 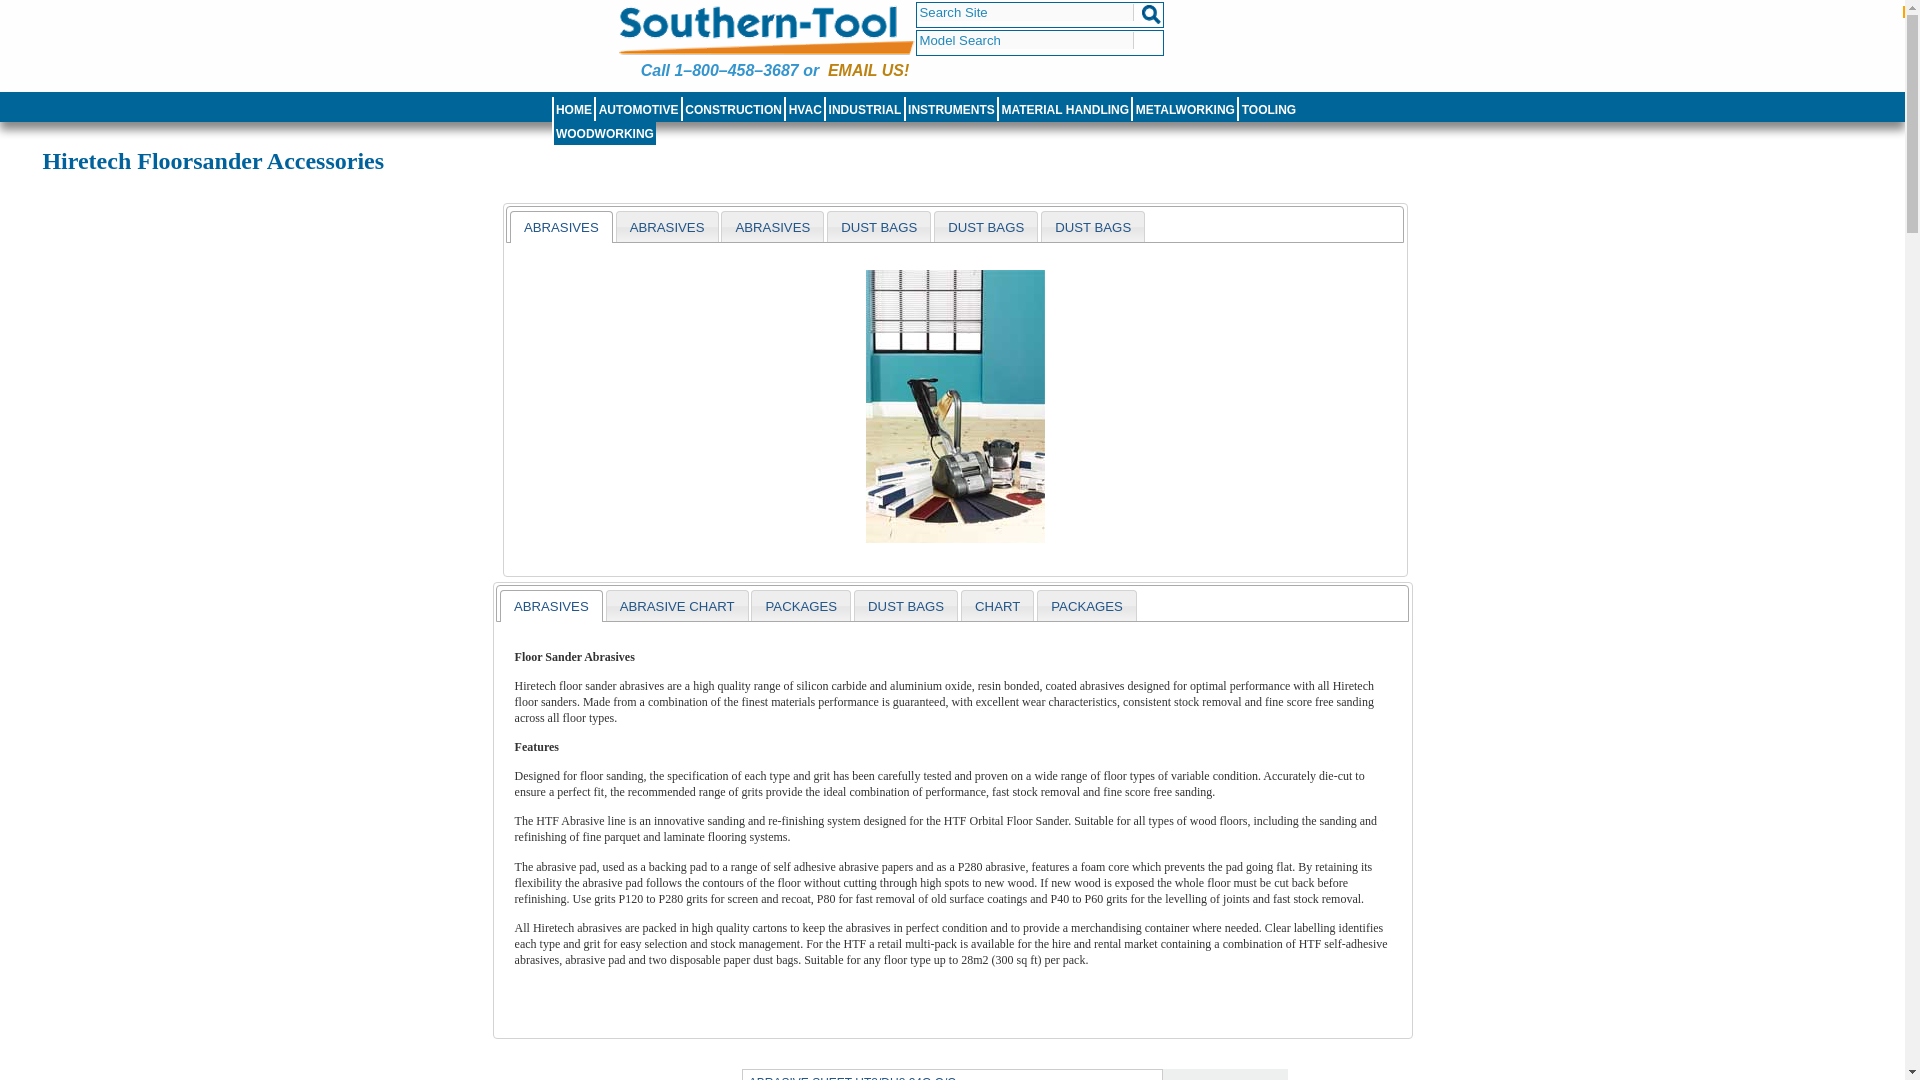 I want to click on  Automotive, so click(x=638, y=110).